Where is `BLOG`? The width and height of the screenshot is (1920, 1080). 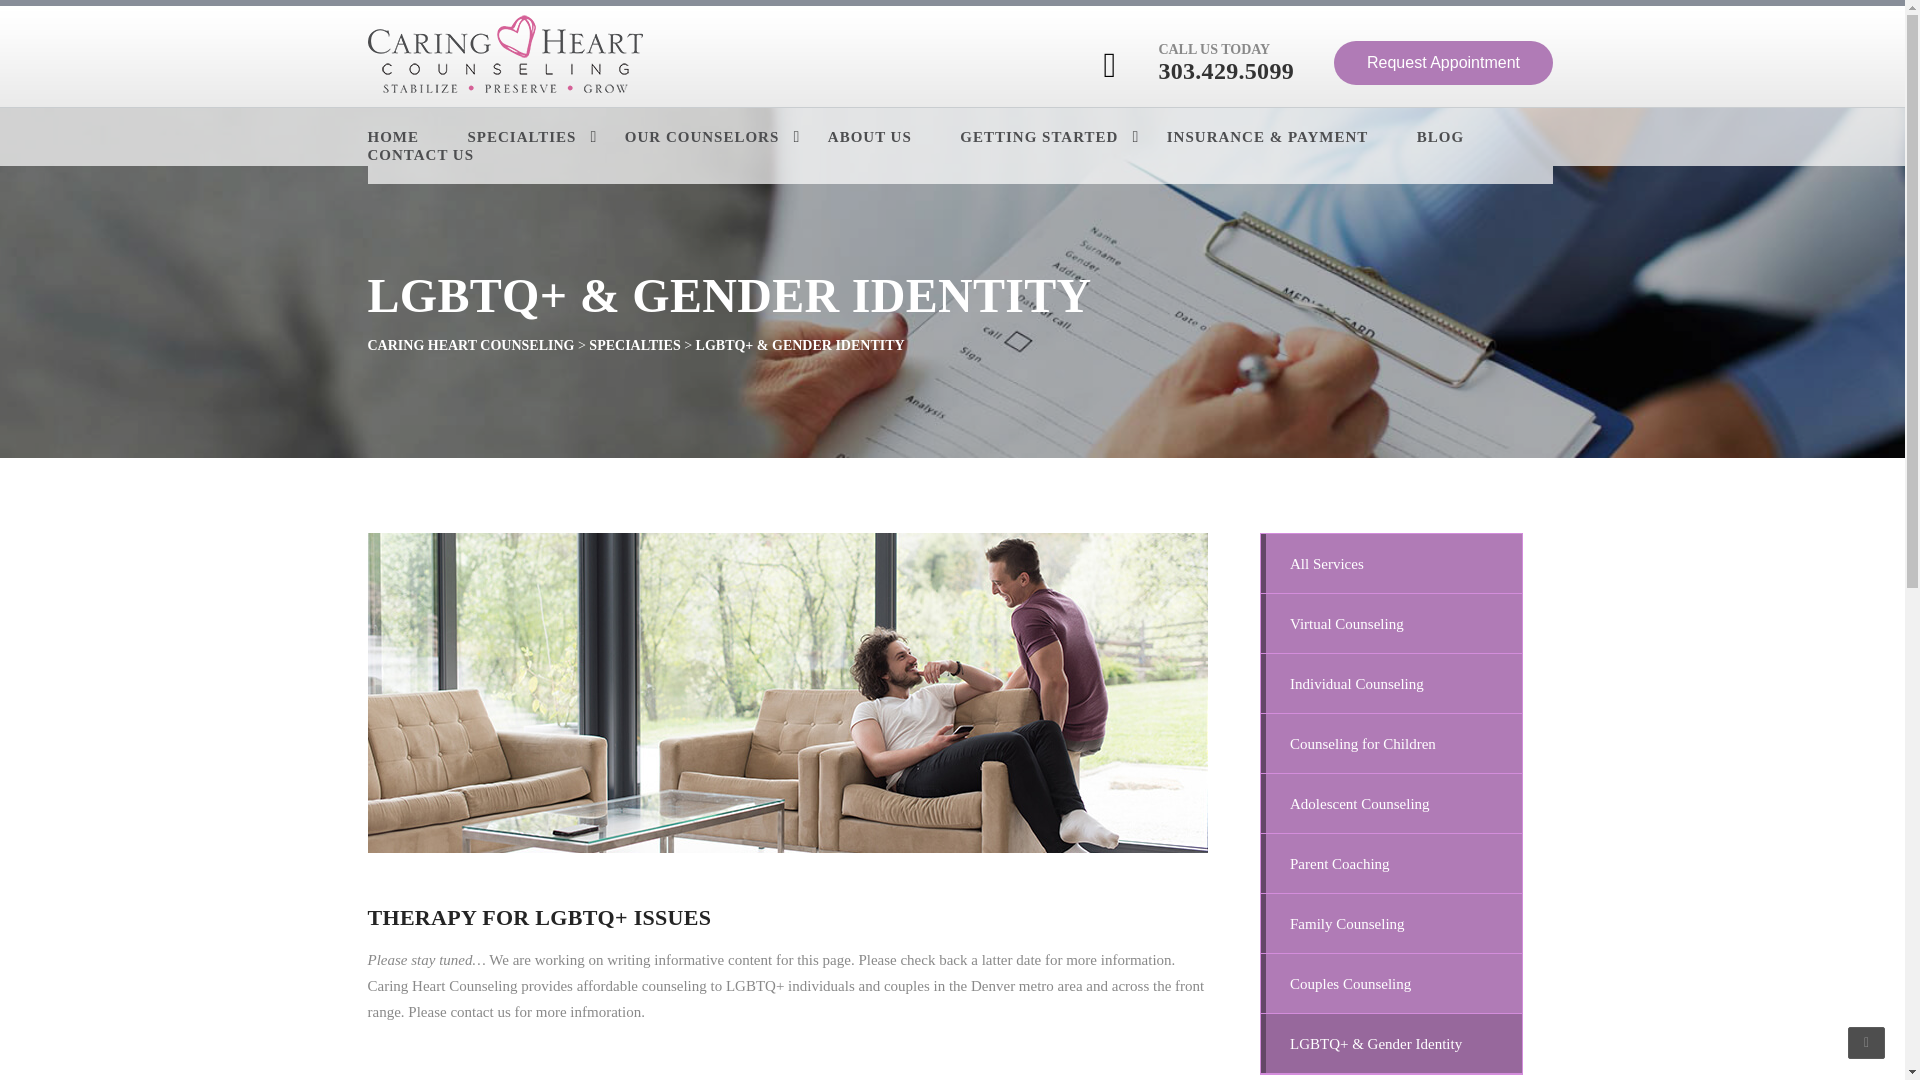
BLOG is located at coordinates (1462, 137).